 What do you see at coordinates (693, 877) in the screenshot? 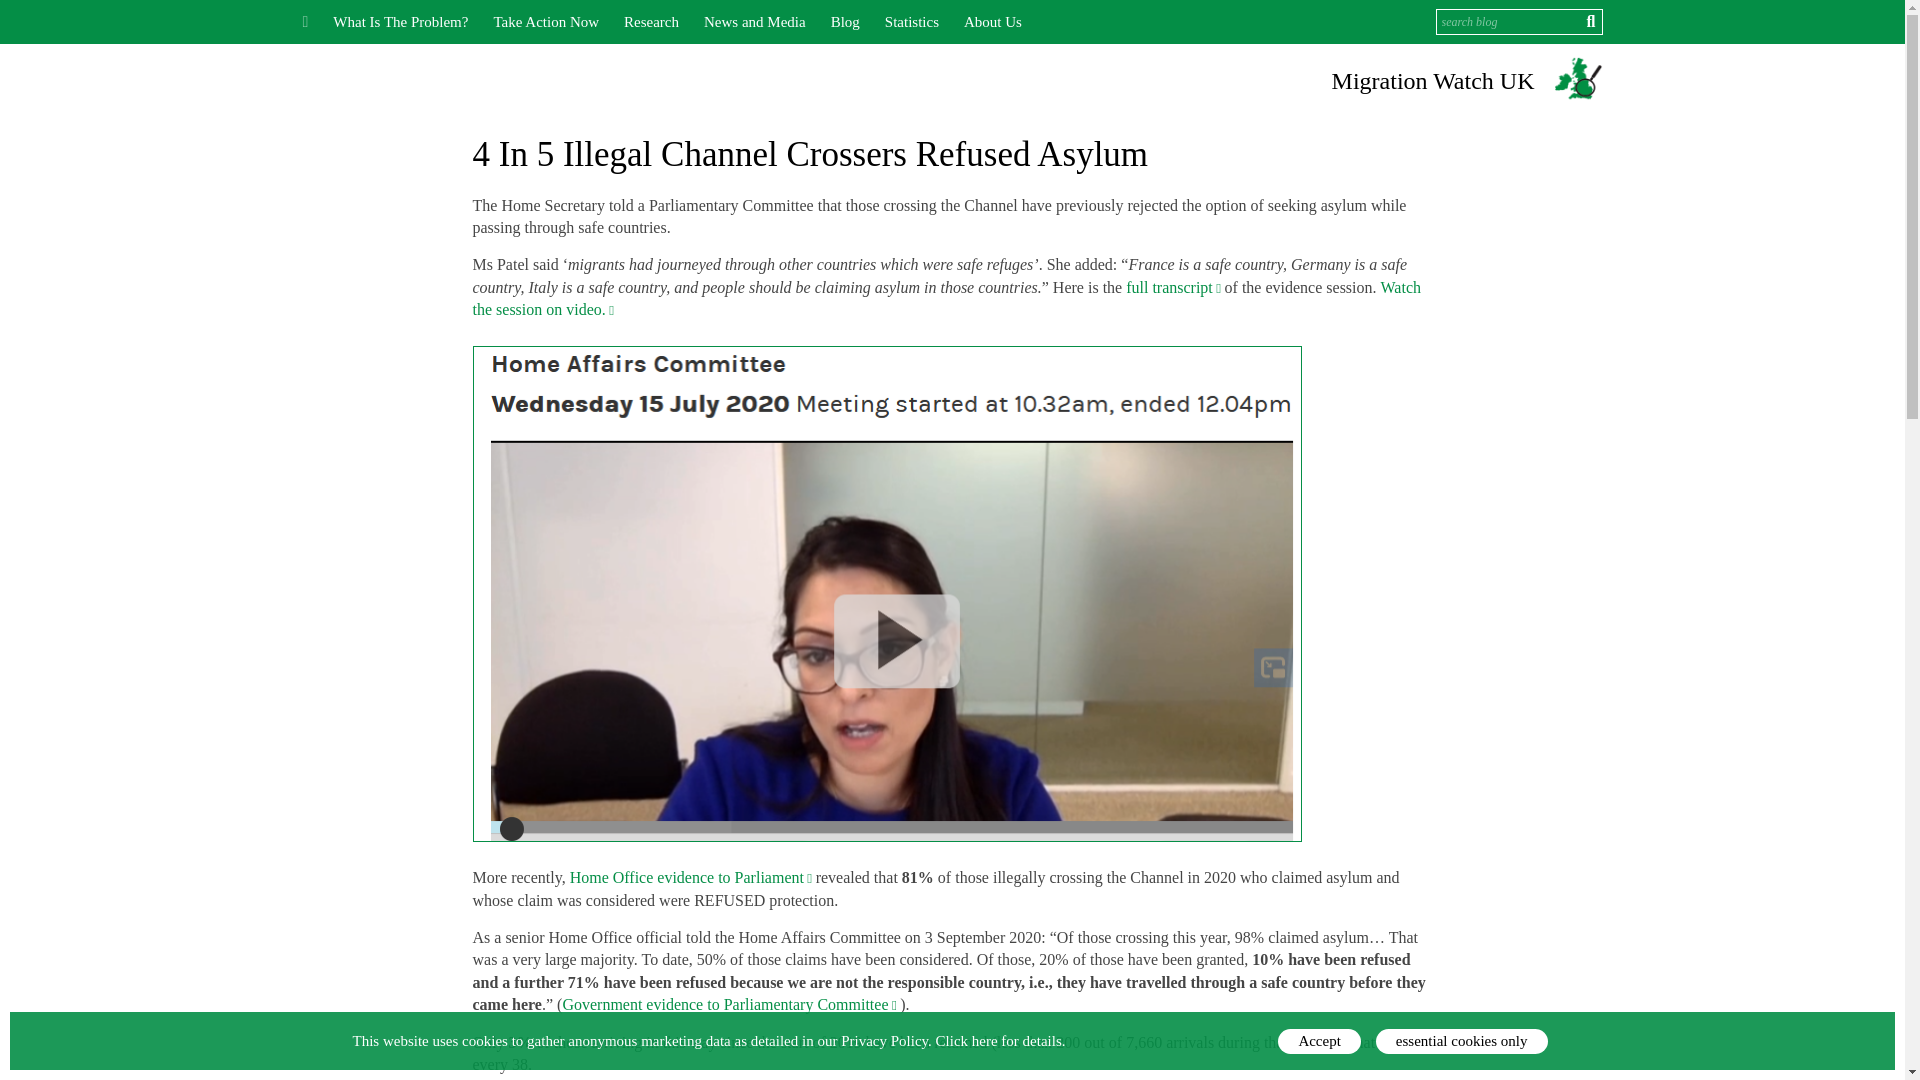
I see `Home Office evidence to Parliament` at bounding box center [693, 877].